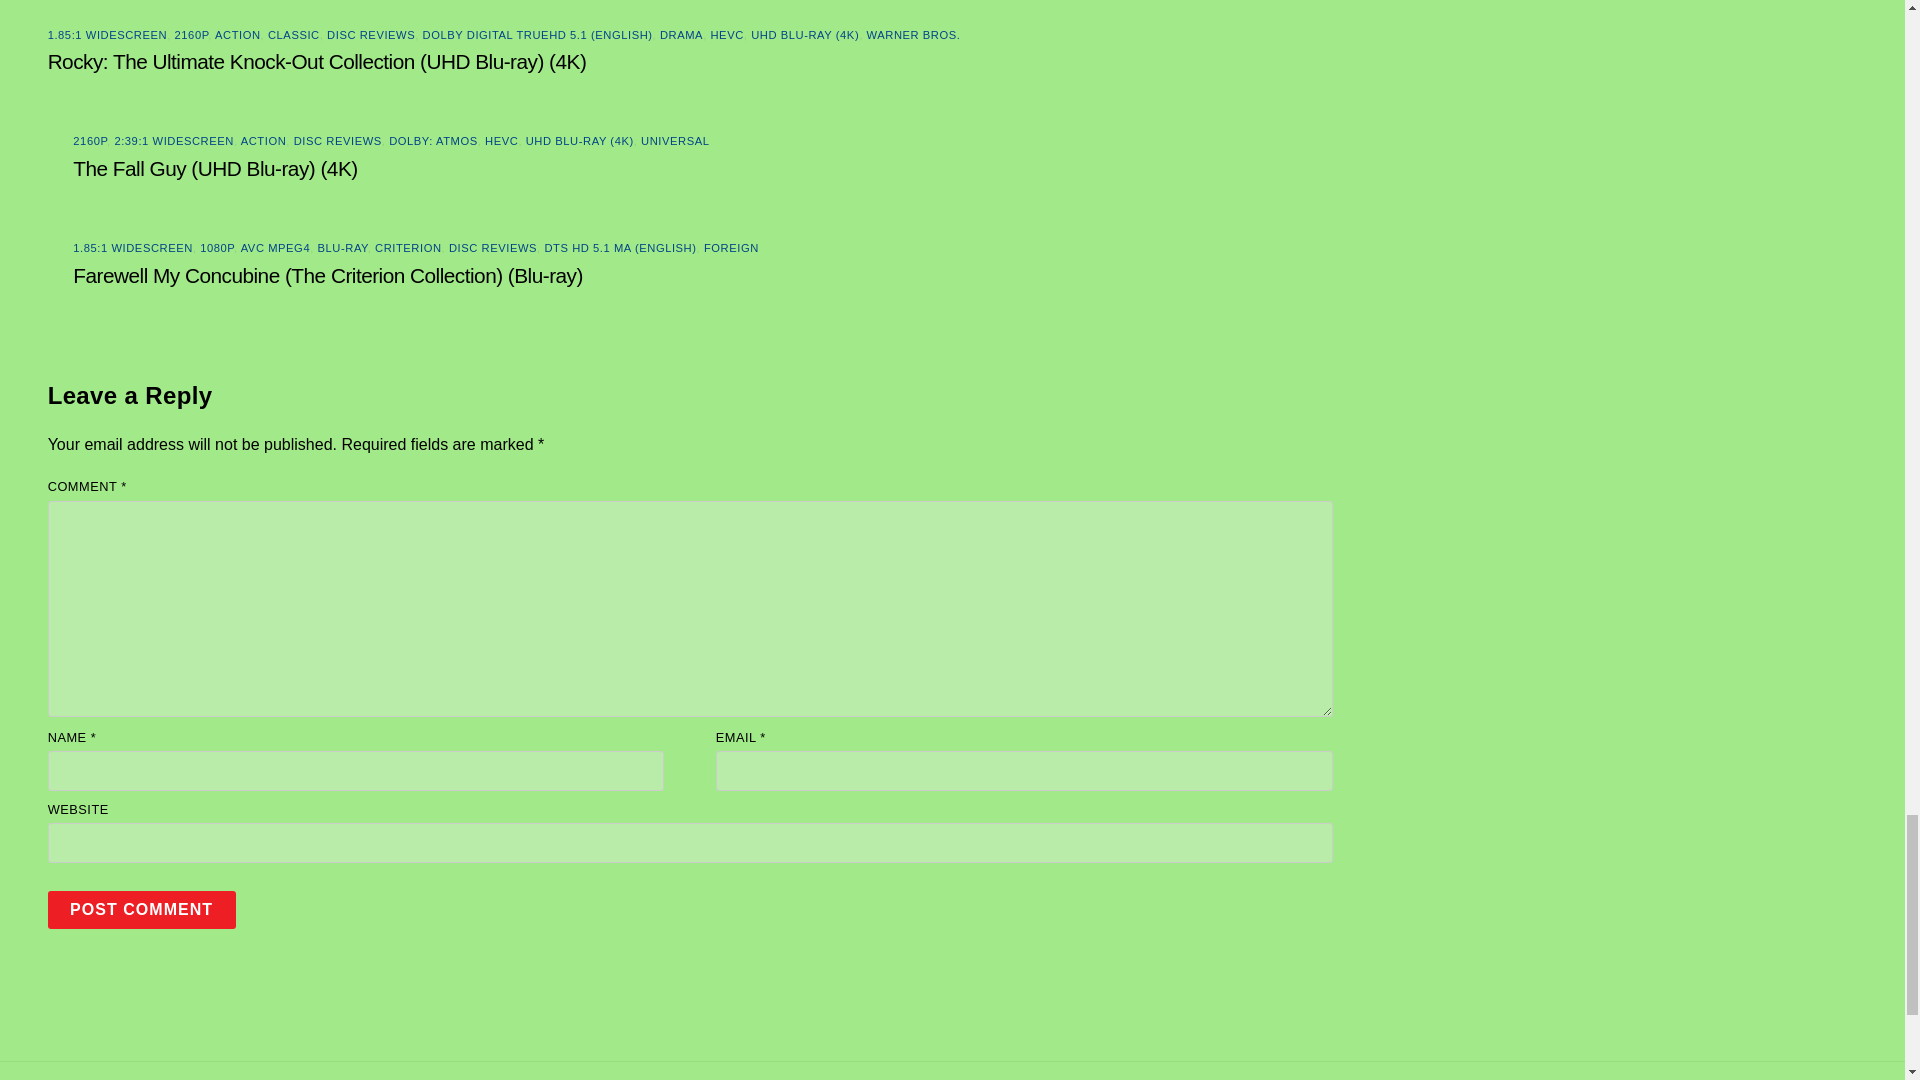 This screenshot has width=1920, height=1080. What do you see at coordinates (294, 35) in the screenshot?
I see `CLASSIC` at bounding box center [294, 35].